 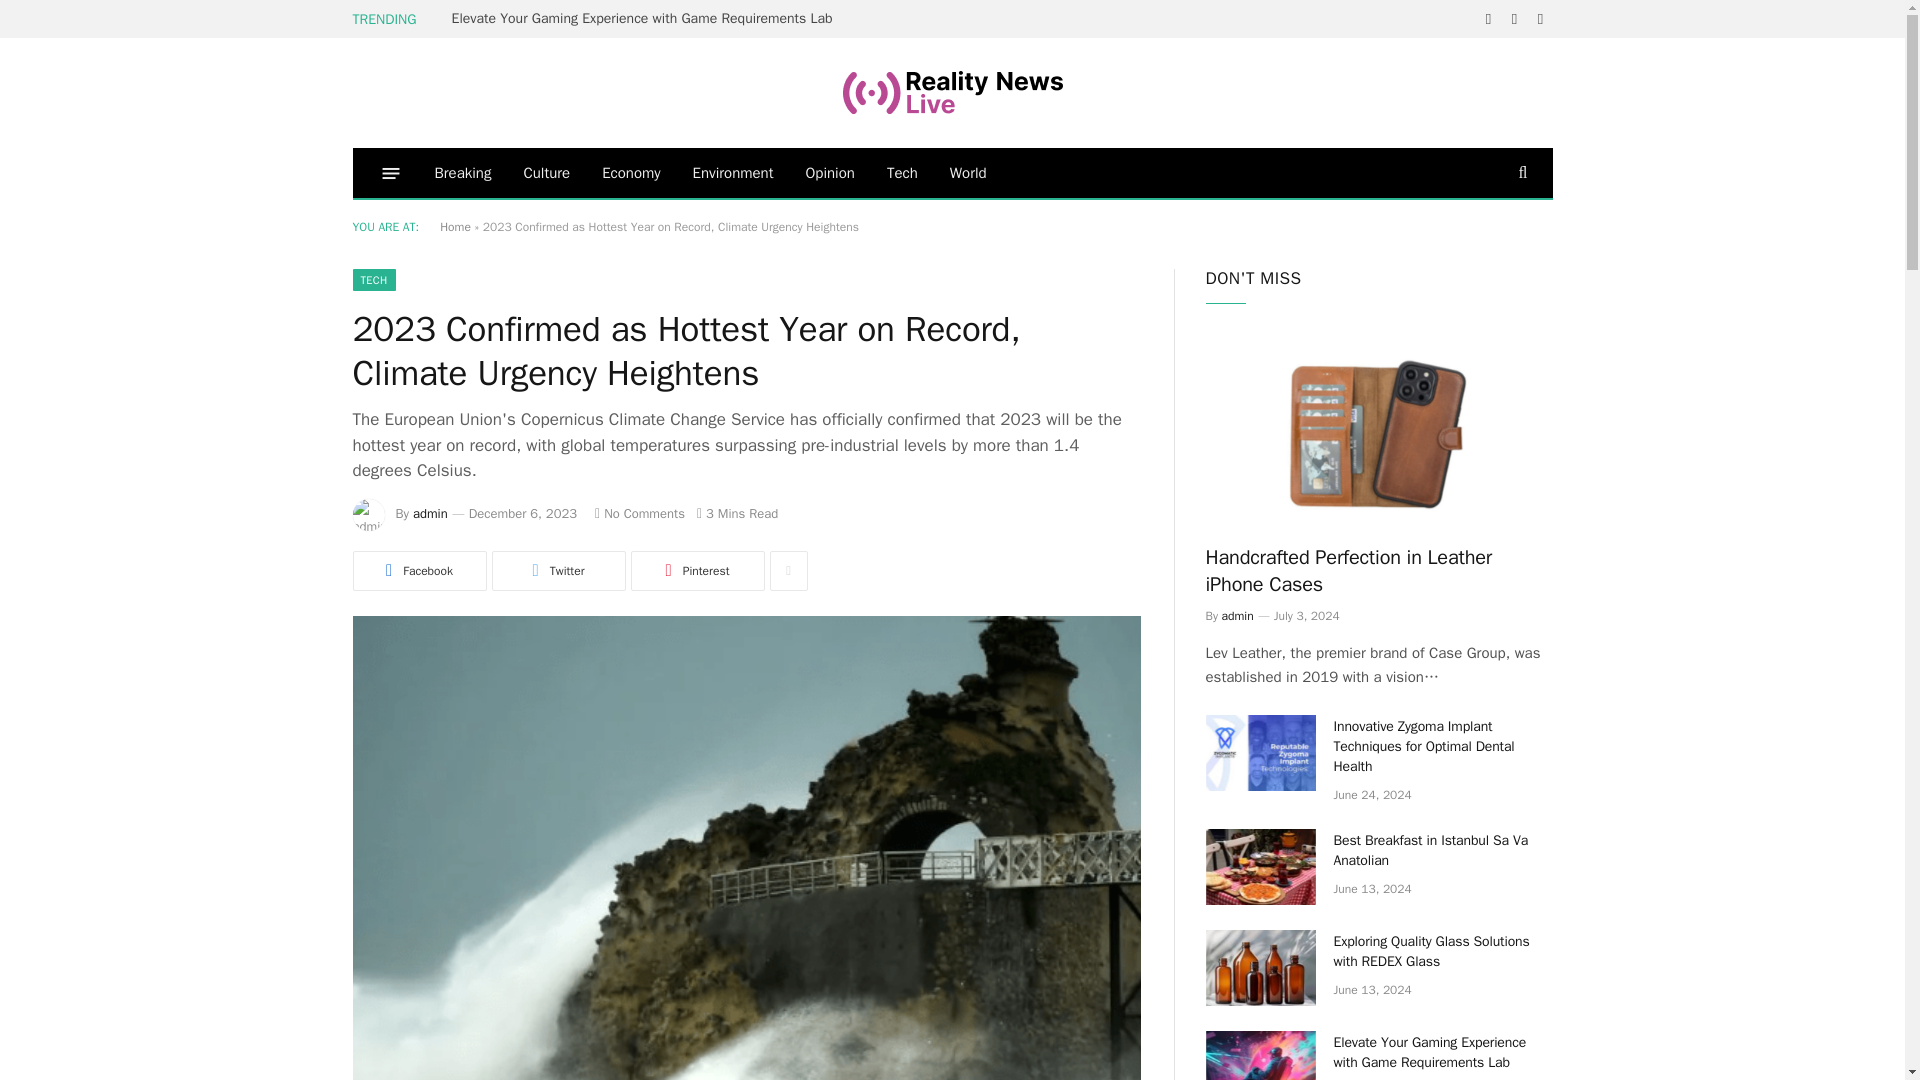 What do you see at coordinates (430, 513) in the screenshot?
I see `admin` at bounding box center [430, 513].